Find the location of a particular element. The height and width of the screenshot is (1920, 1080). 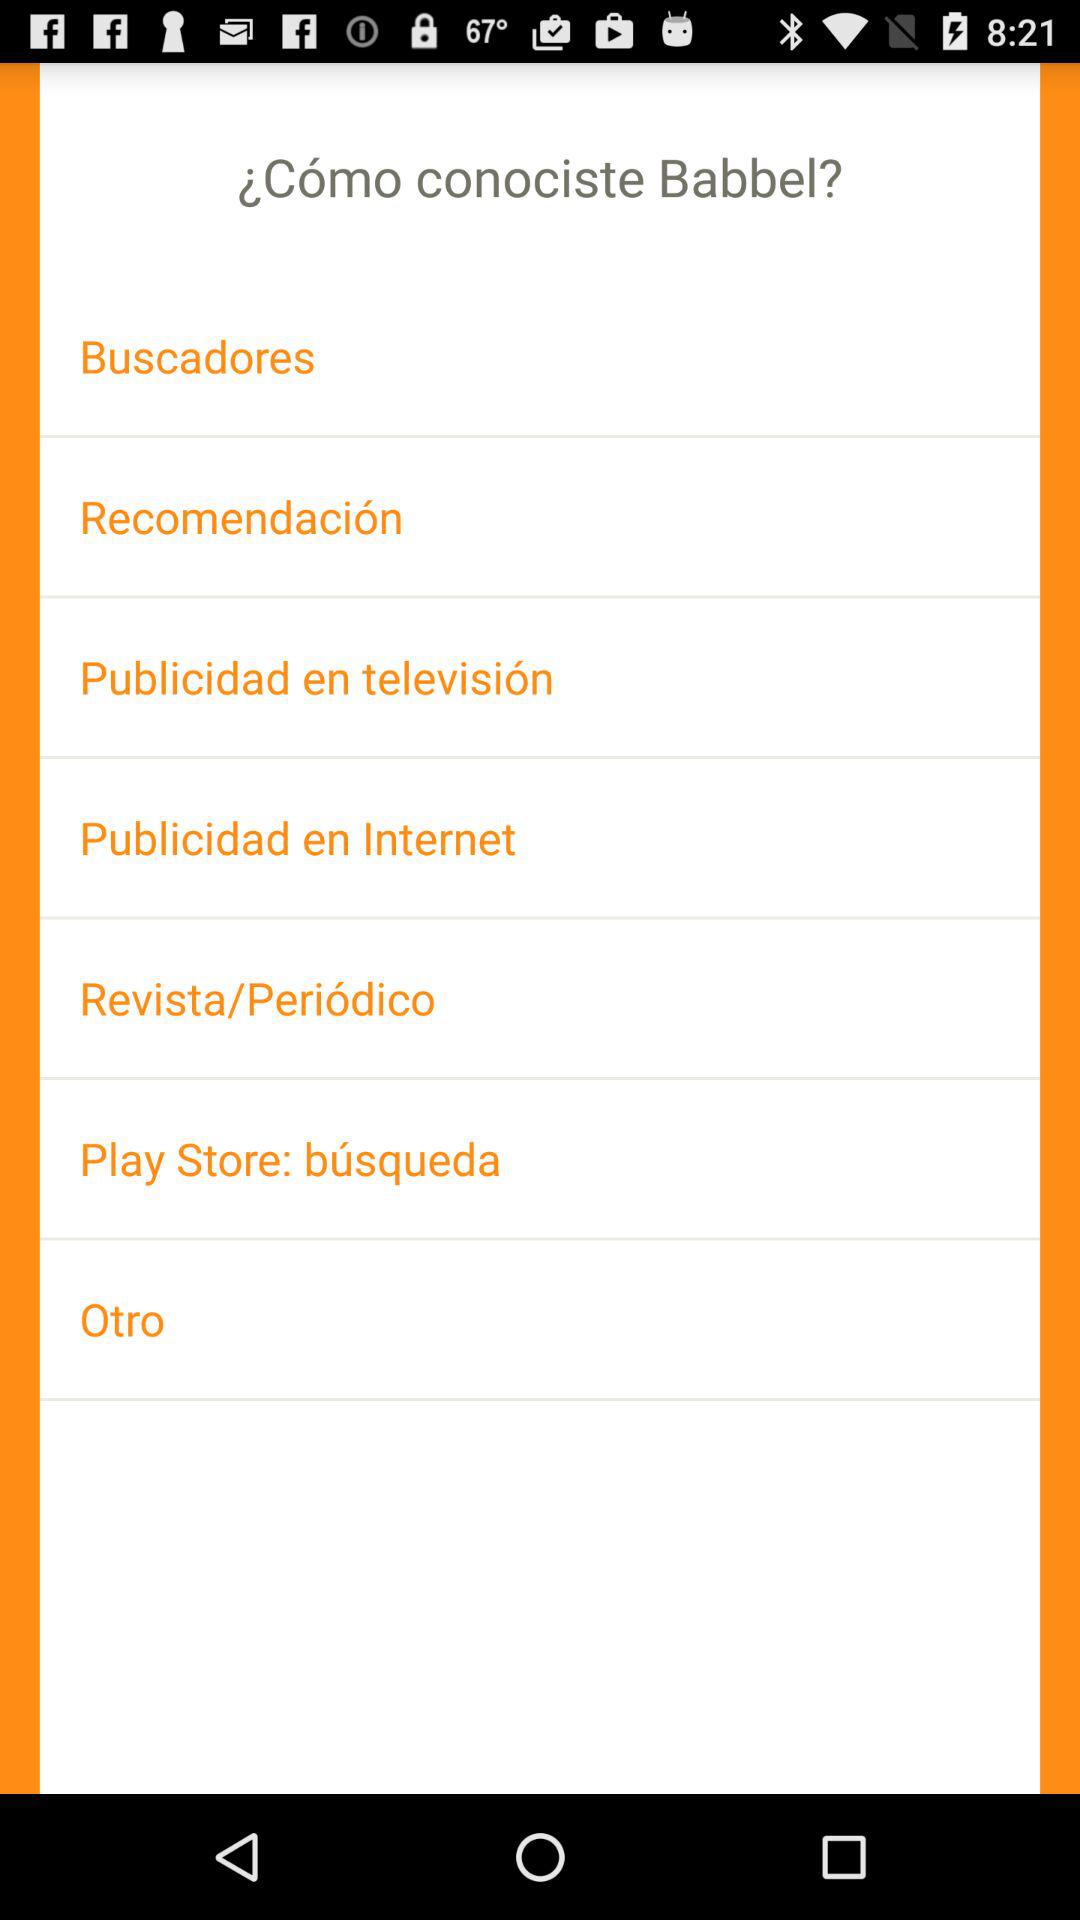

open the app above the otro icon is located at coordinates (540, 1158).